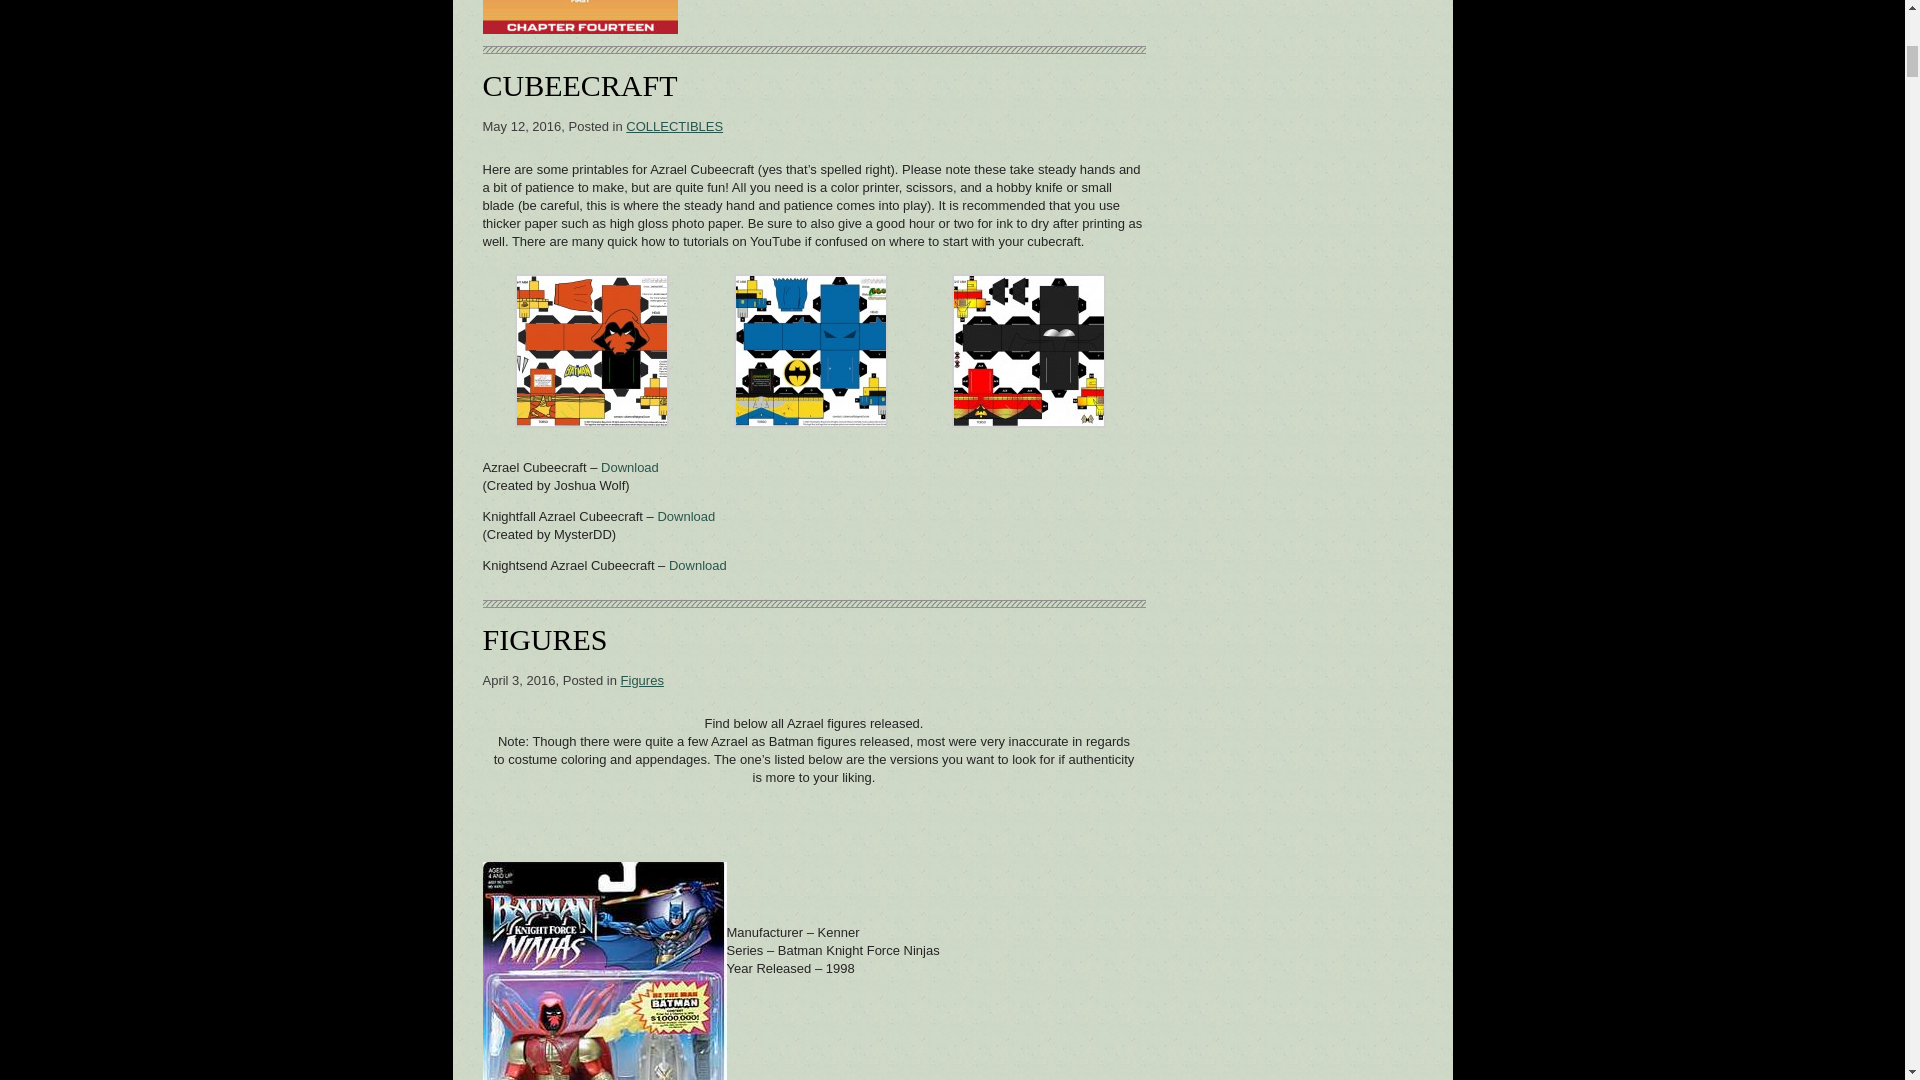  Describe the element at coordinates (544, 639) in the screenshot. I see `Permalink to Figures` at that location.